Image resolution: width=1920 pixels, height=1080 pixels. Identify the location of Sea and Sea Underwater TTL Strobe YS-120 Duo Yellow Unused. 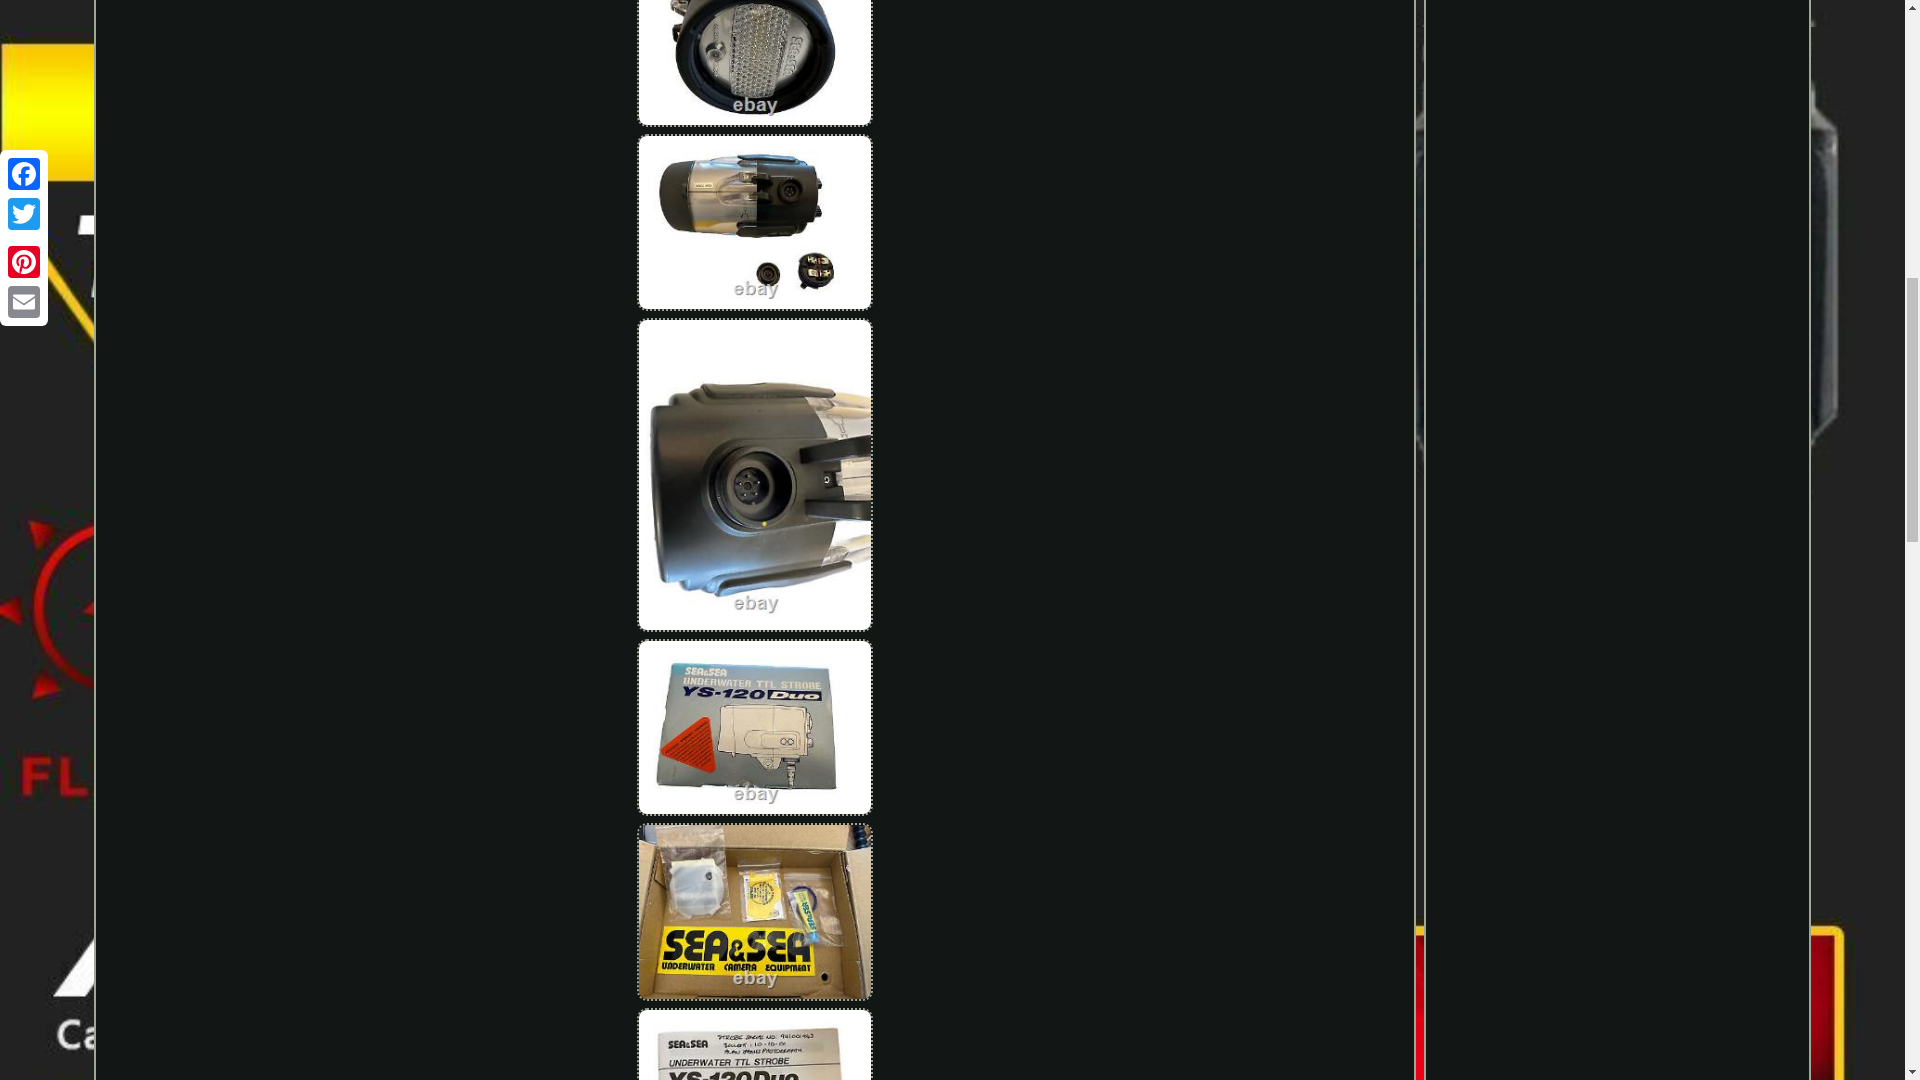
(755, 222).